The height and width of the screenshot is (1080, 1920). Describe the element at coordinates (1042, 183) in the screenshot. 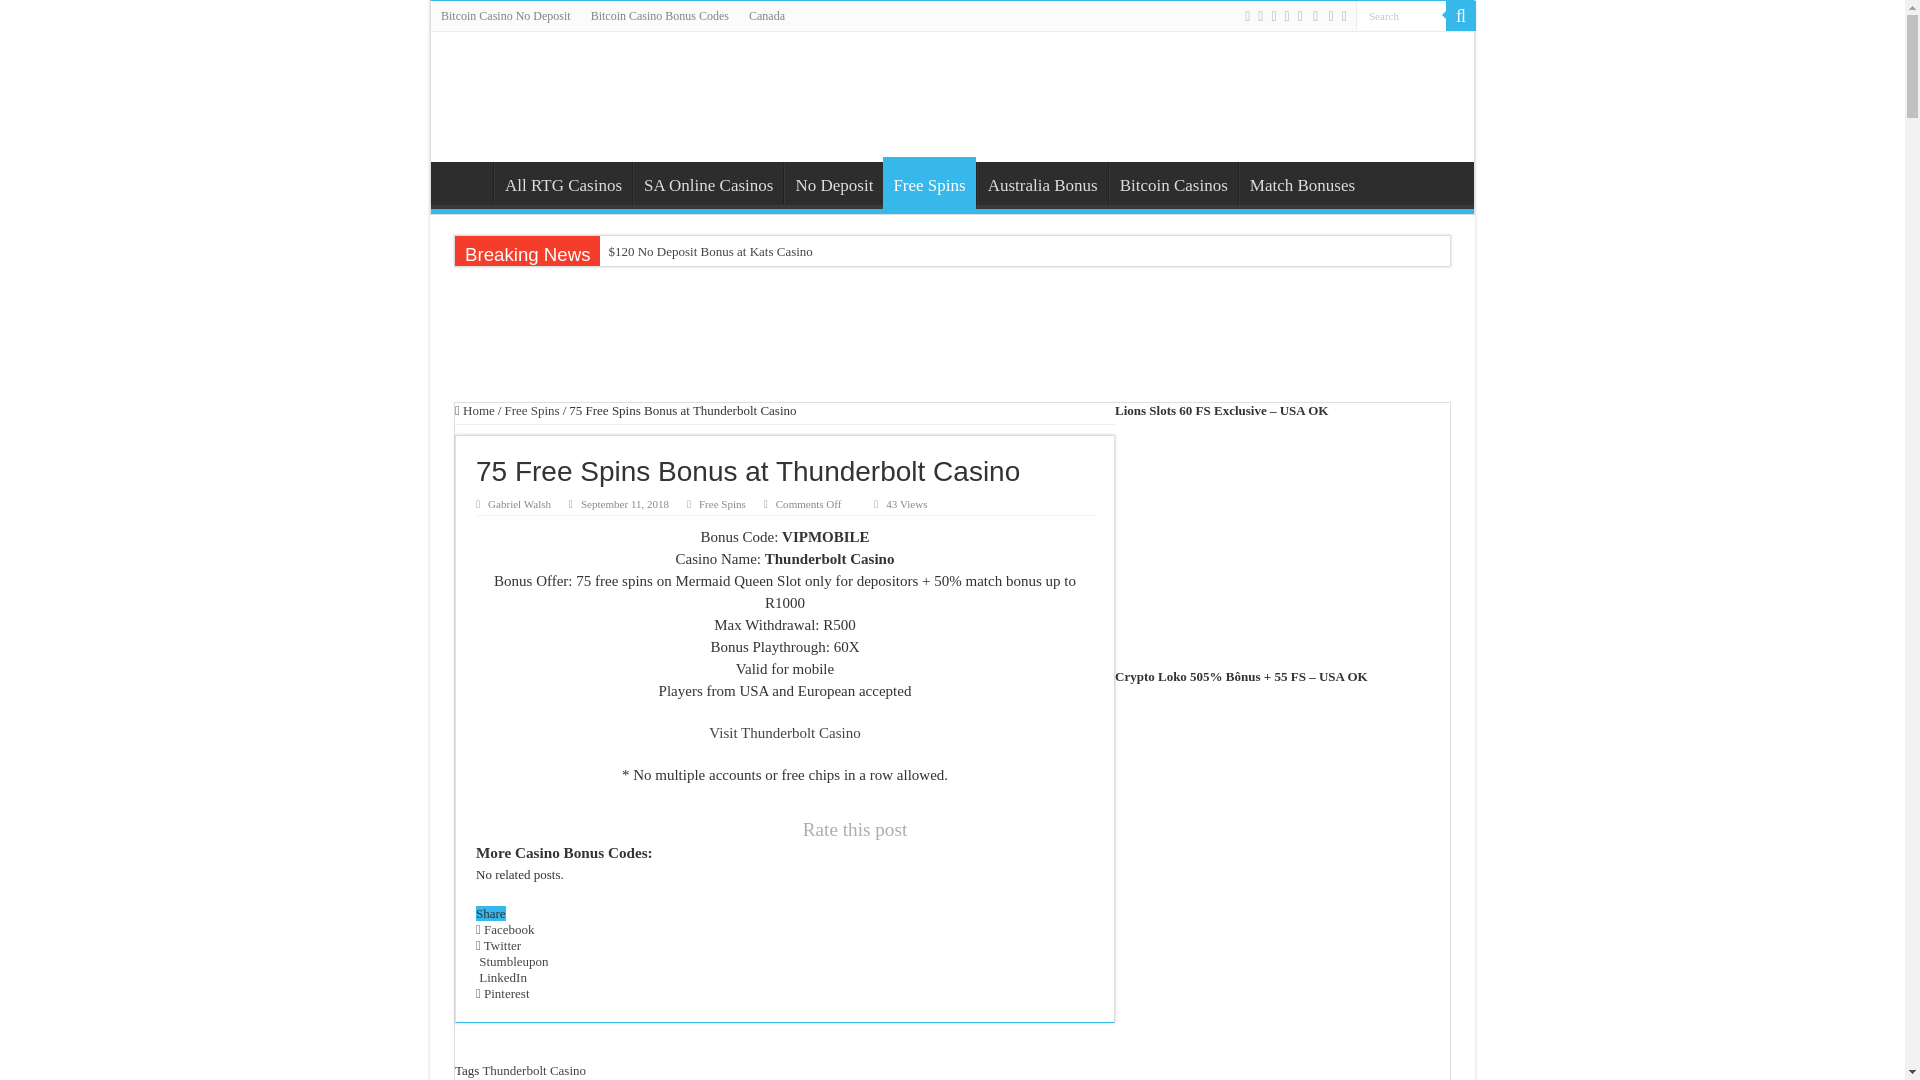

I see `Australia Bonus` at that location.